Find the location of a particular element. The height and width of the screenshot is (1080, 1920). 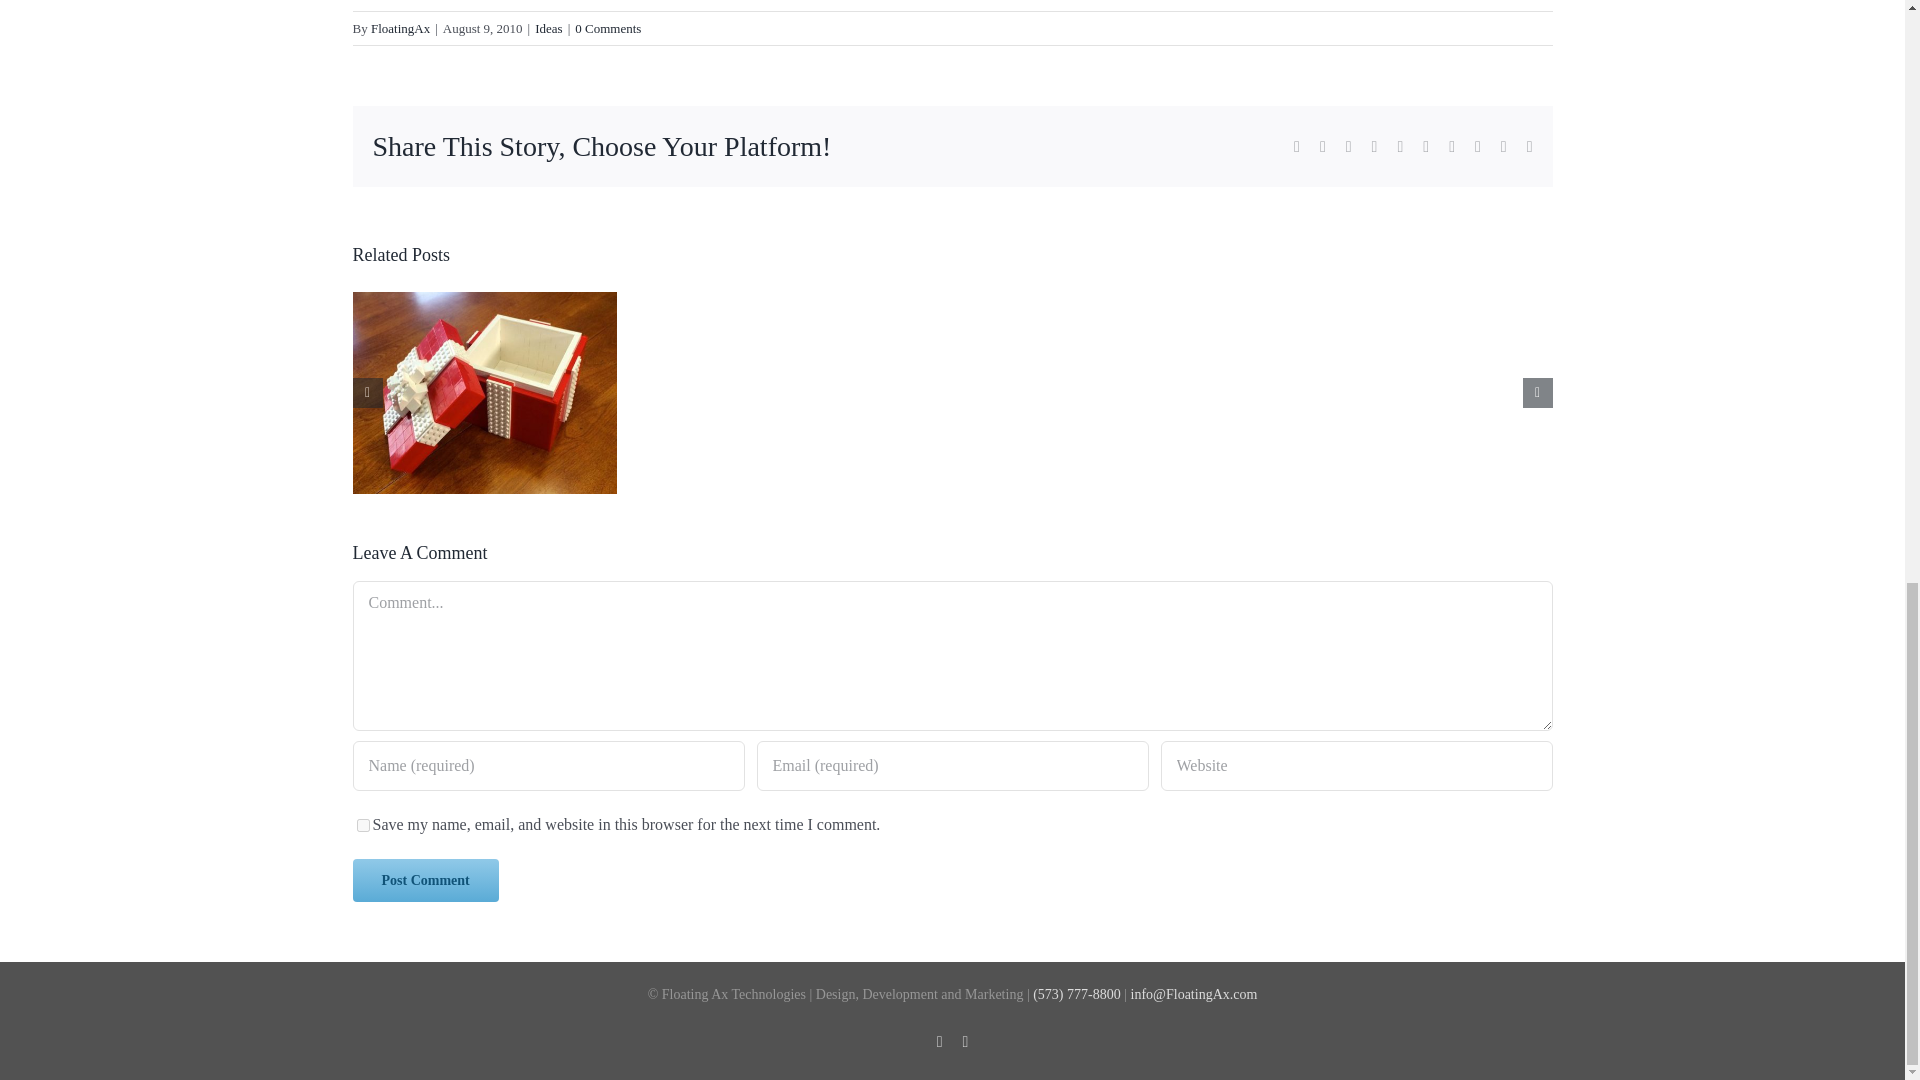

yes is located at coordinates (362, 824).